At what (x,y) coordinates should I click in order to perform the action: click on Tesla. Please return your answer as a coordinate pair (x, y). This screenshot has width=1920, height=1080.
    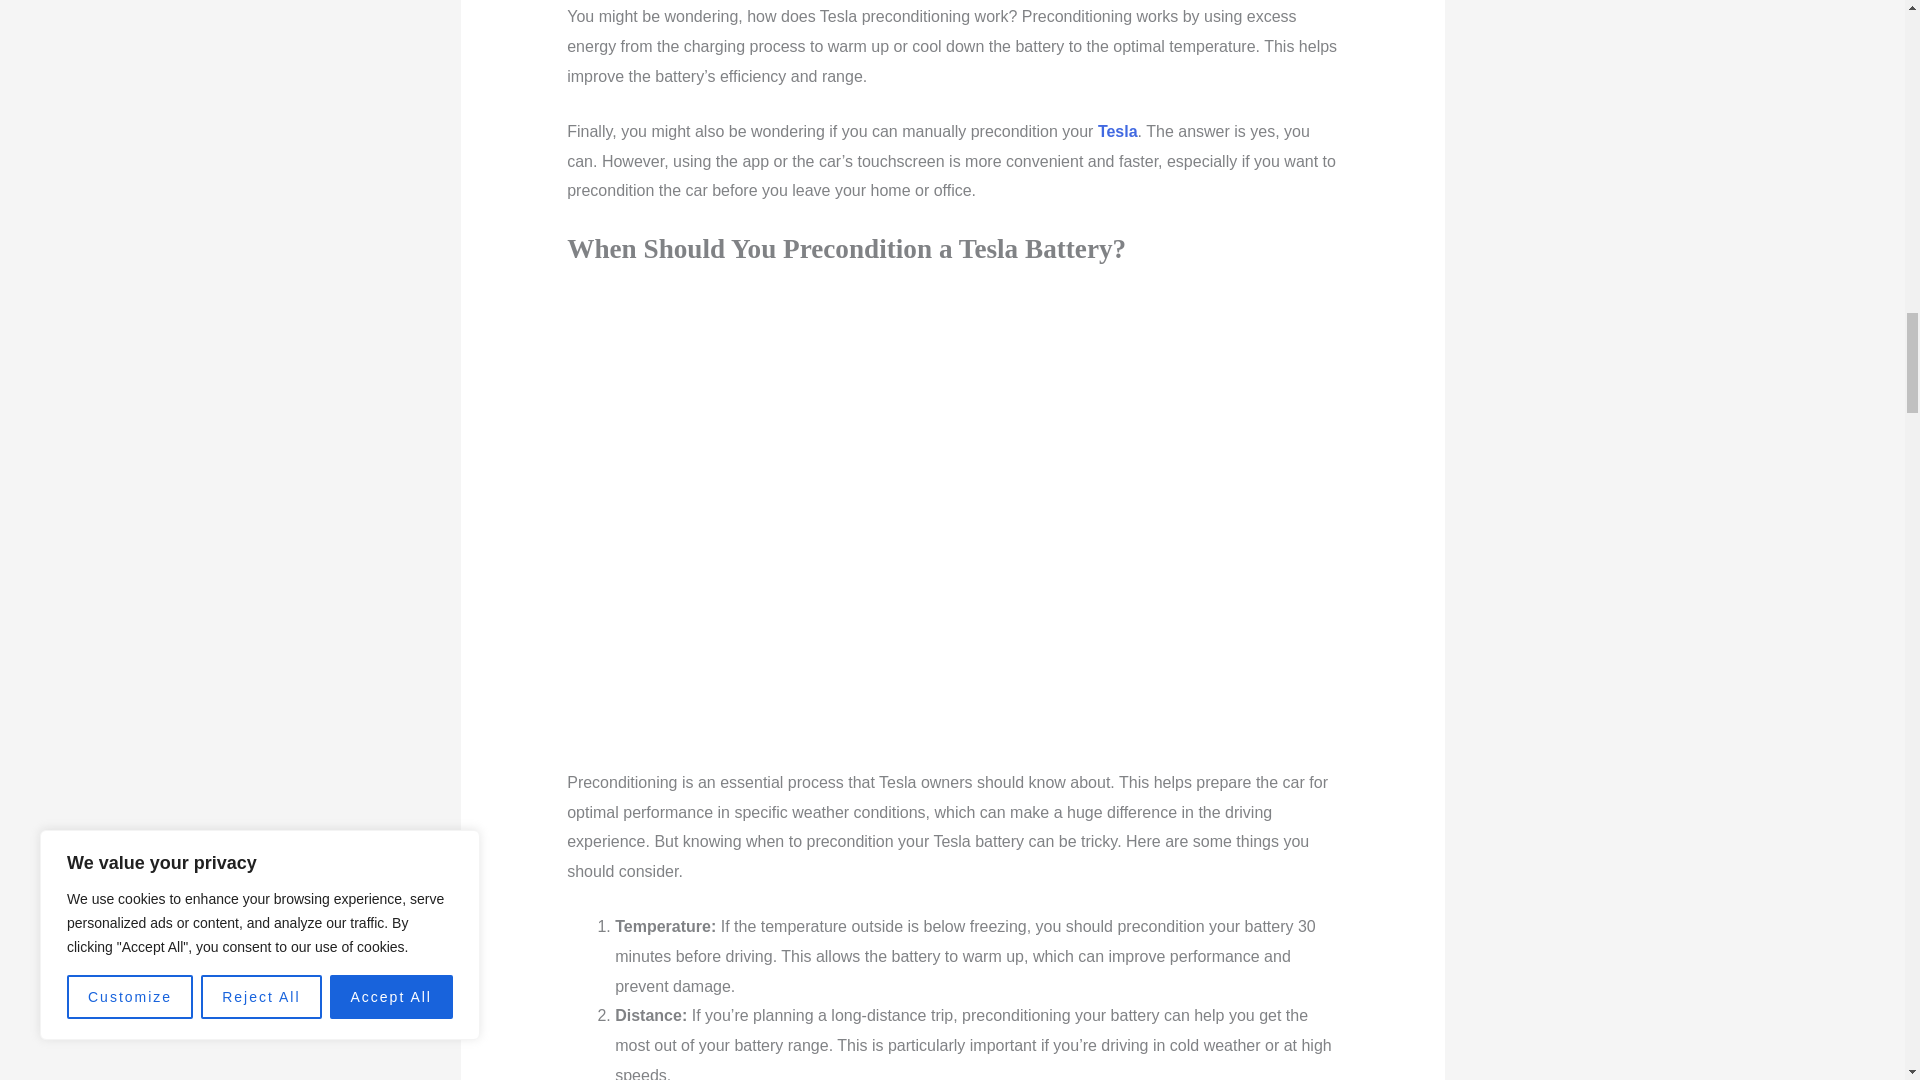
    Looking at the image, I should click on (1118, 132).